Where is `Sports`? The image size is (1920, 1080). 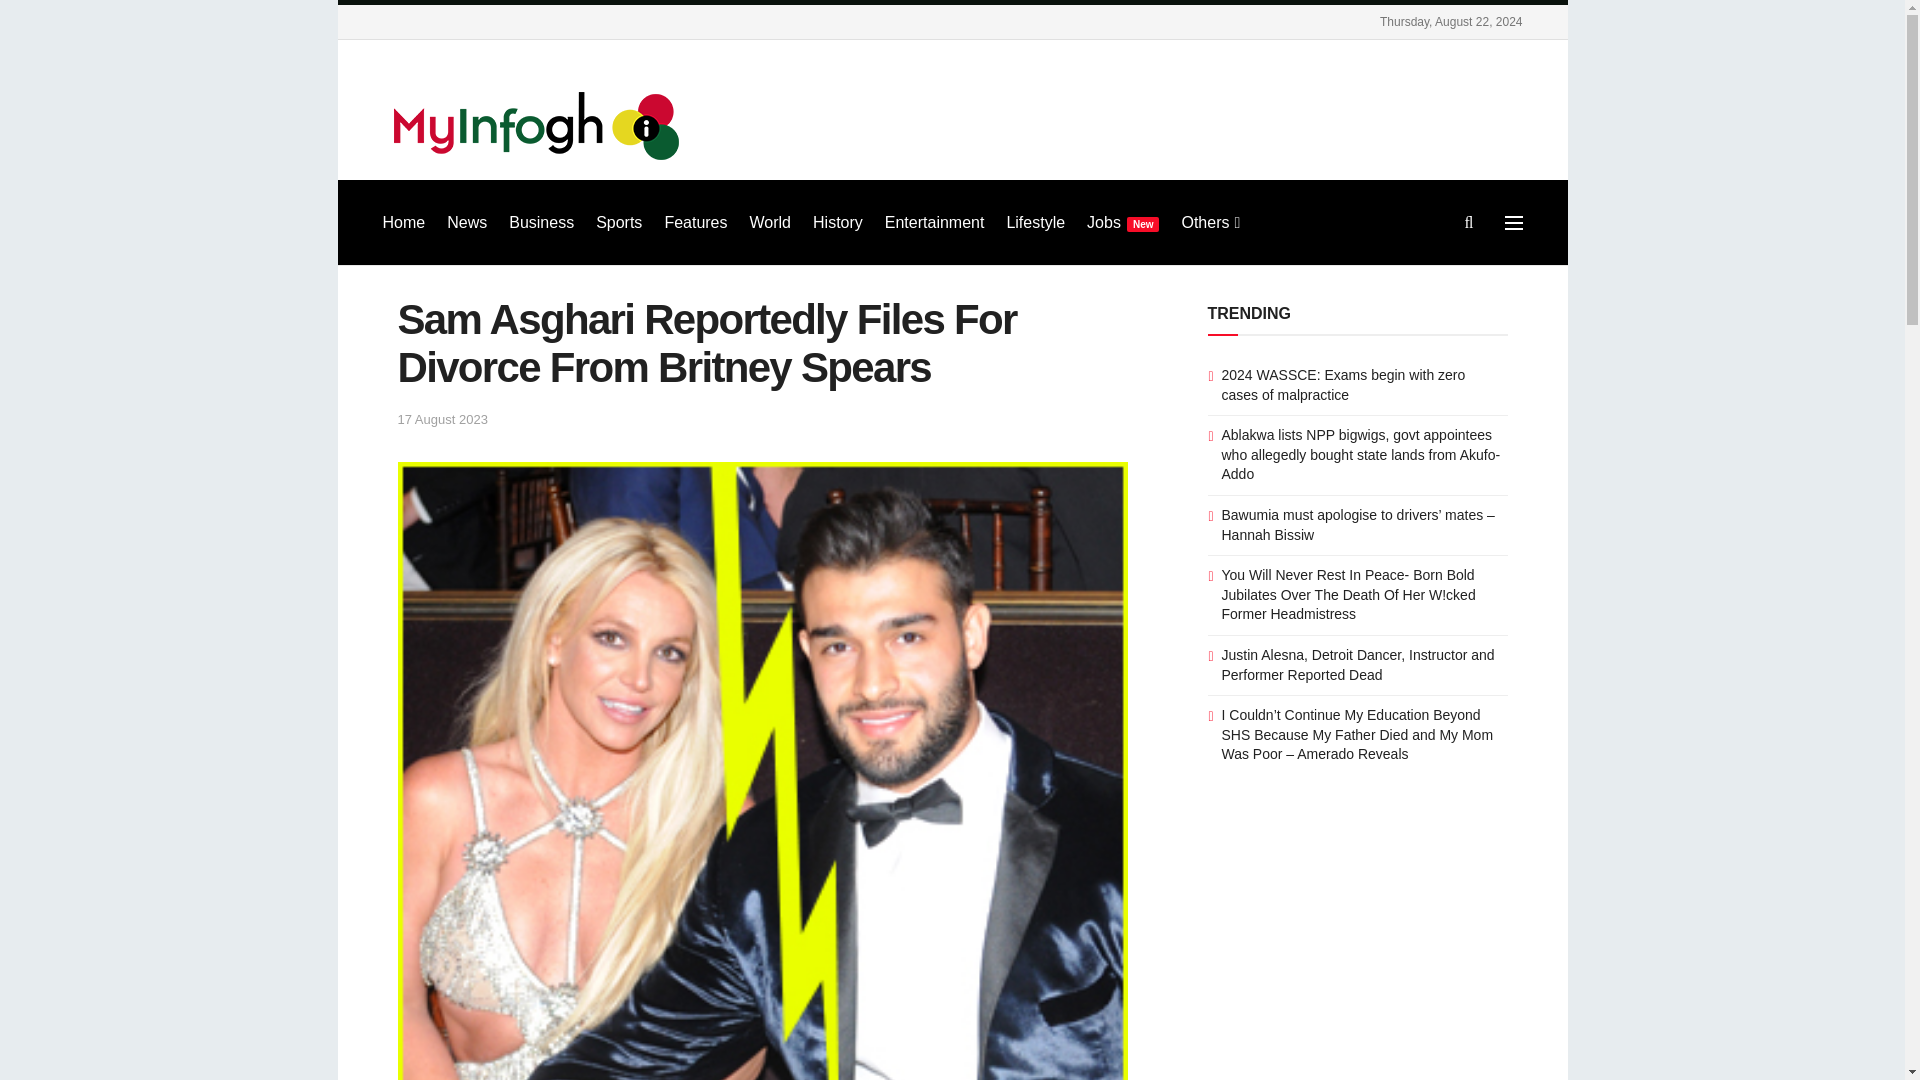
Sports is located at coordinates (618, 222).